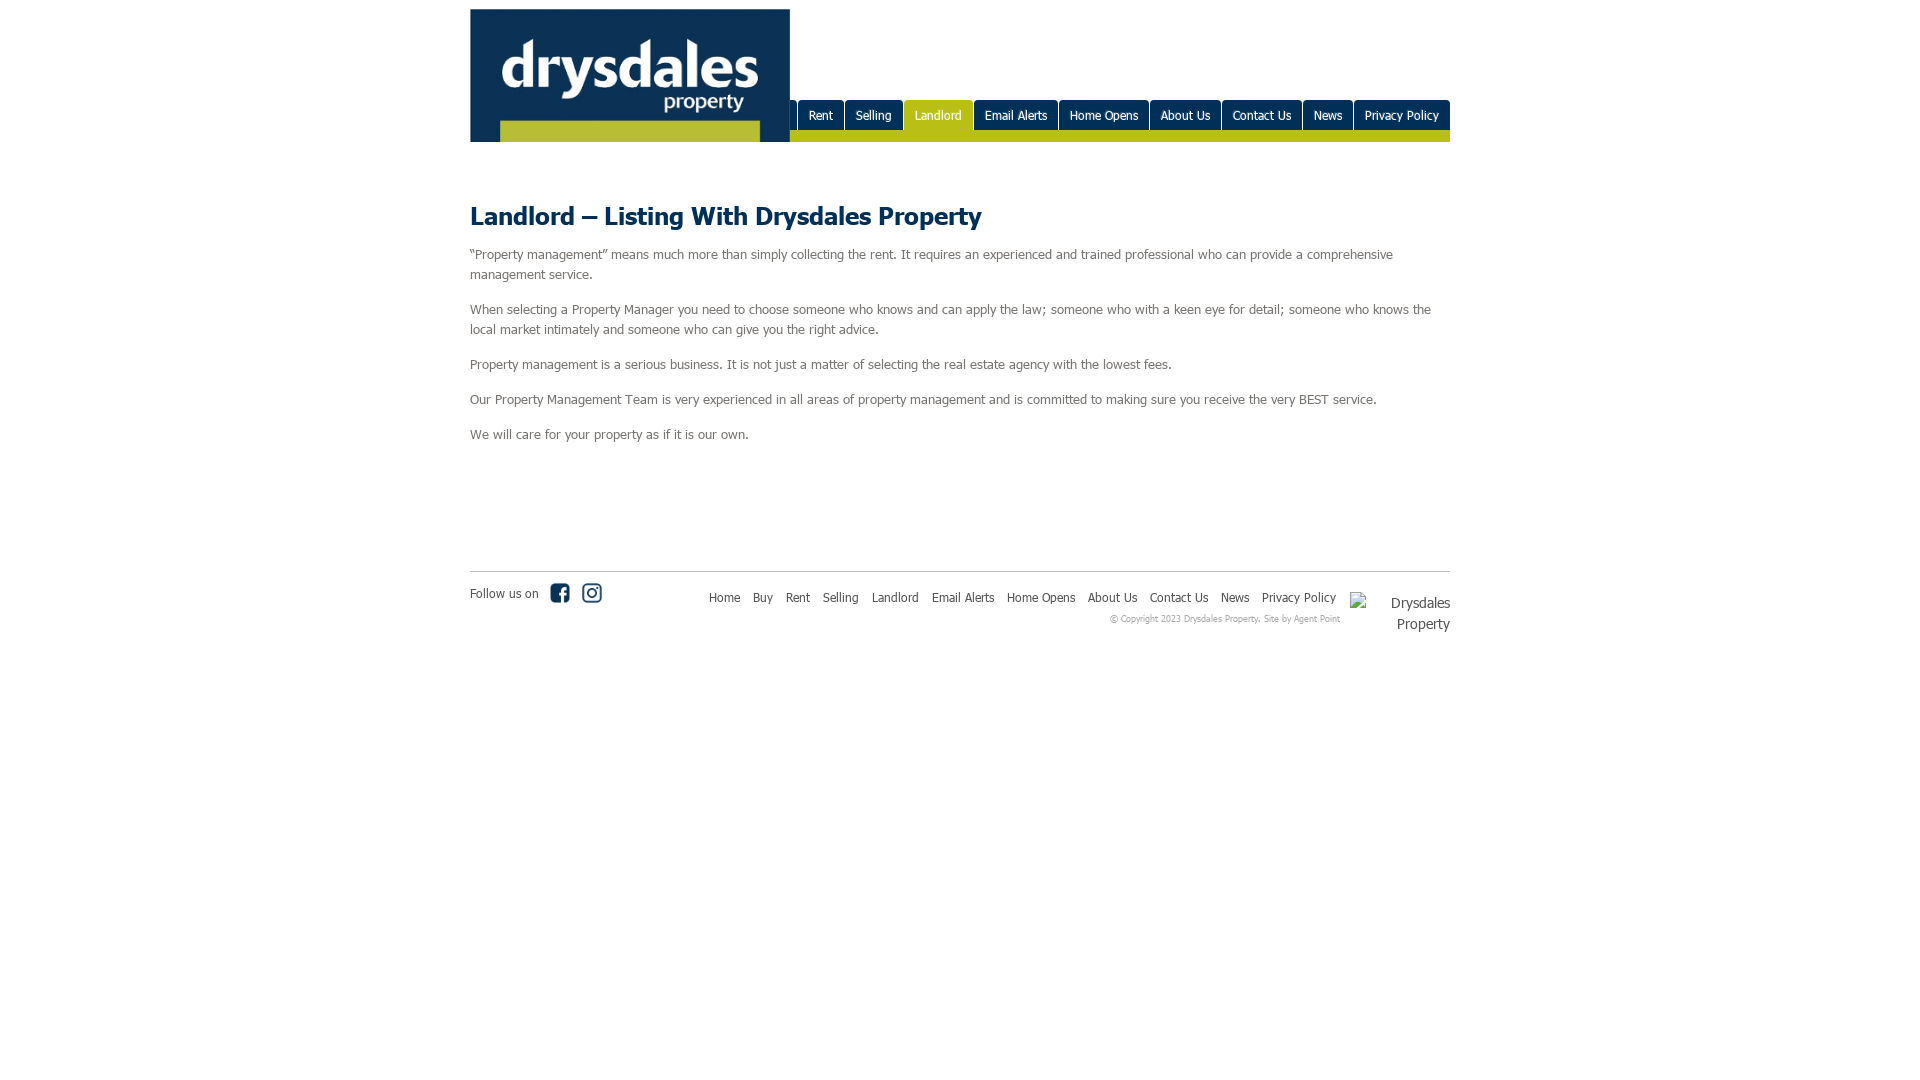  Describe the element at coordinates (1104, 115) in the screenshot. I see `Home Opens` at that location.